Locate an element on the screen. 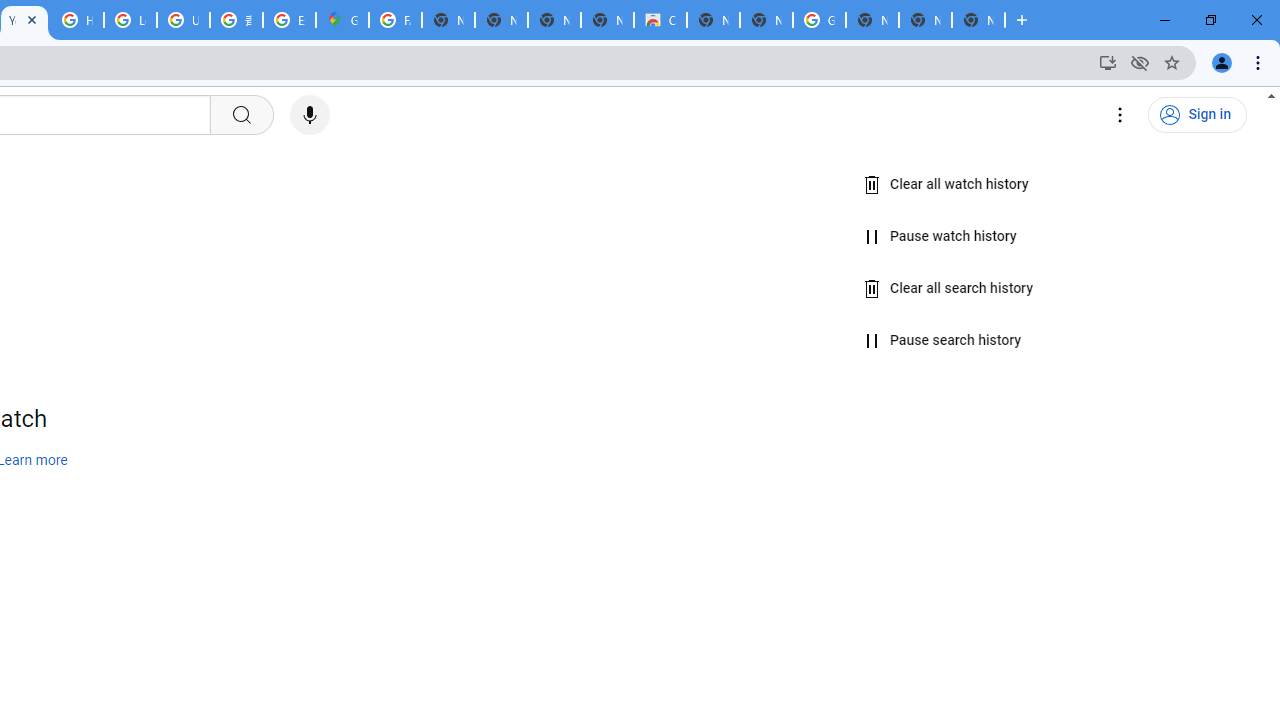 Image resolution: width=1280 pixels, height=720 pixels. New Tab is located at coordinates (766, 20).